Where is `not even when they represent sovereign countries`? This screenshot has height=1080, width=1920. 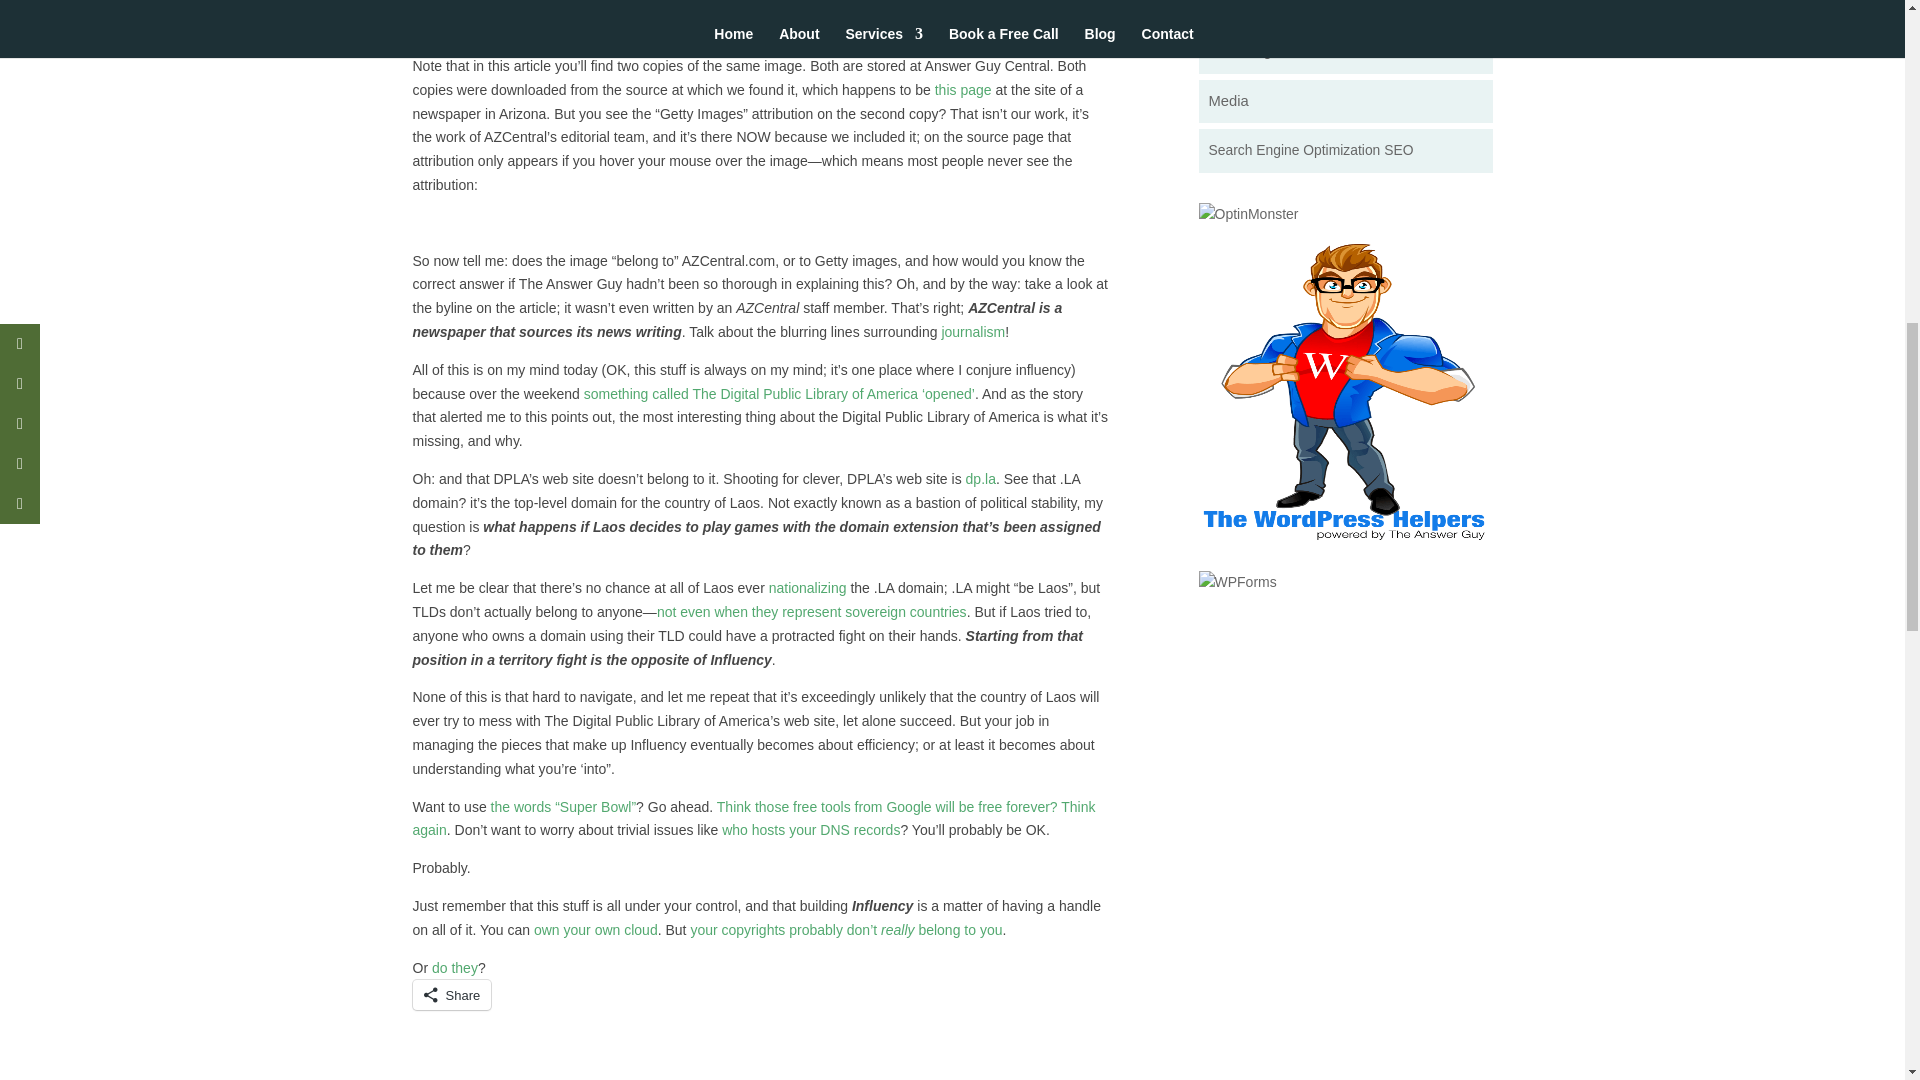 not even when they represent sovereign countries is located at coordinates (812, 611).